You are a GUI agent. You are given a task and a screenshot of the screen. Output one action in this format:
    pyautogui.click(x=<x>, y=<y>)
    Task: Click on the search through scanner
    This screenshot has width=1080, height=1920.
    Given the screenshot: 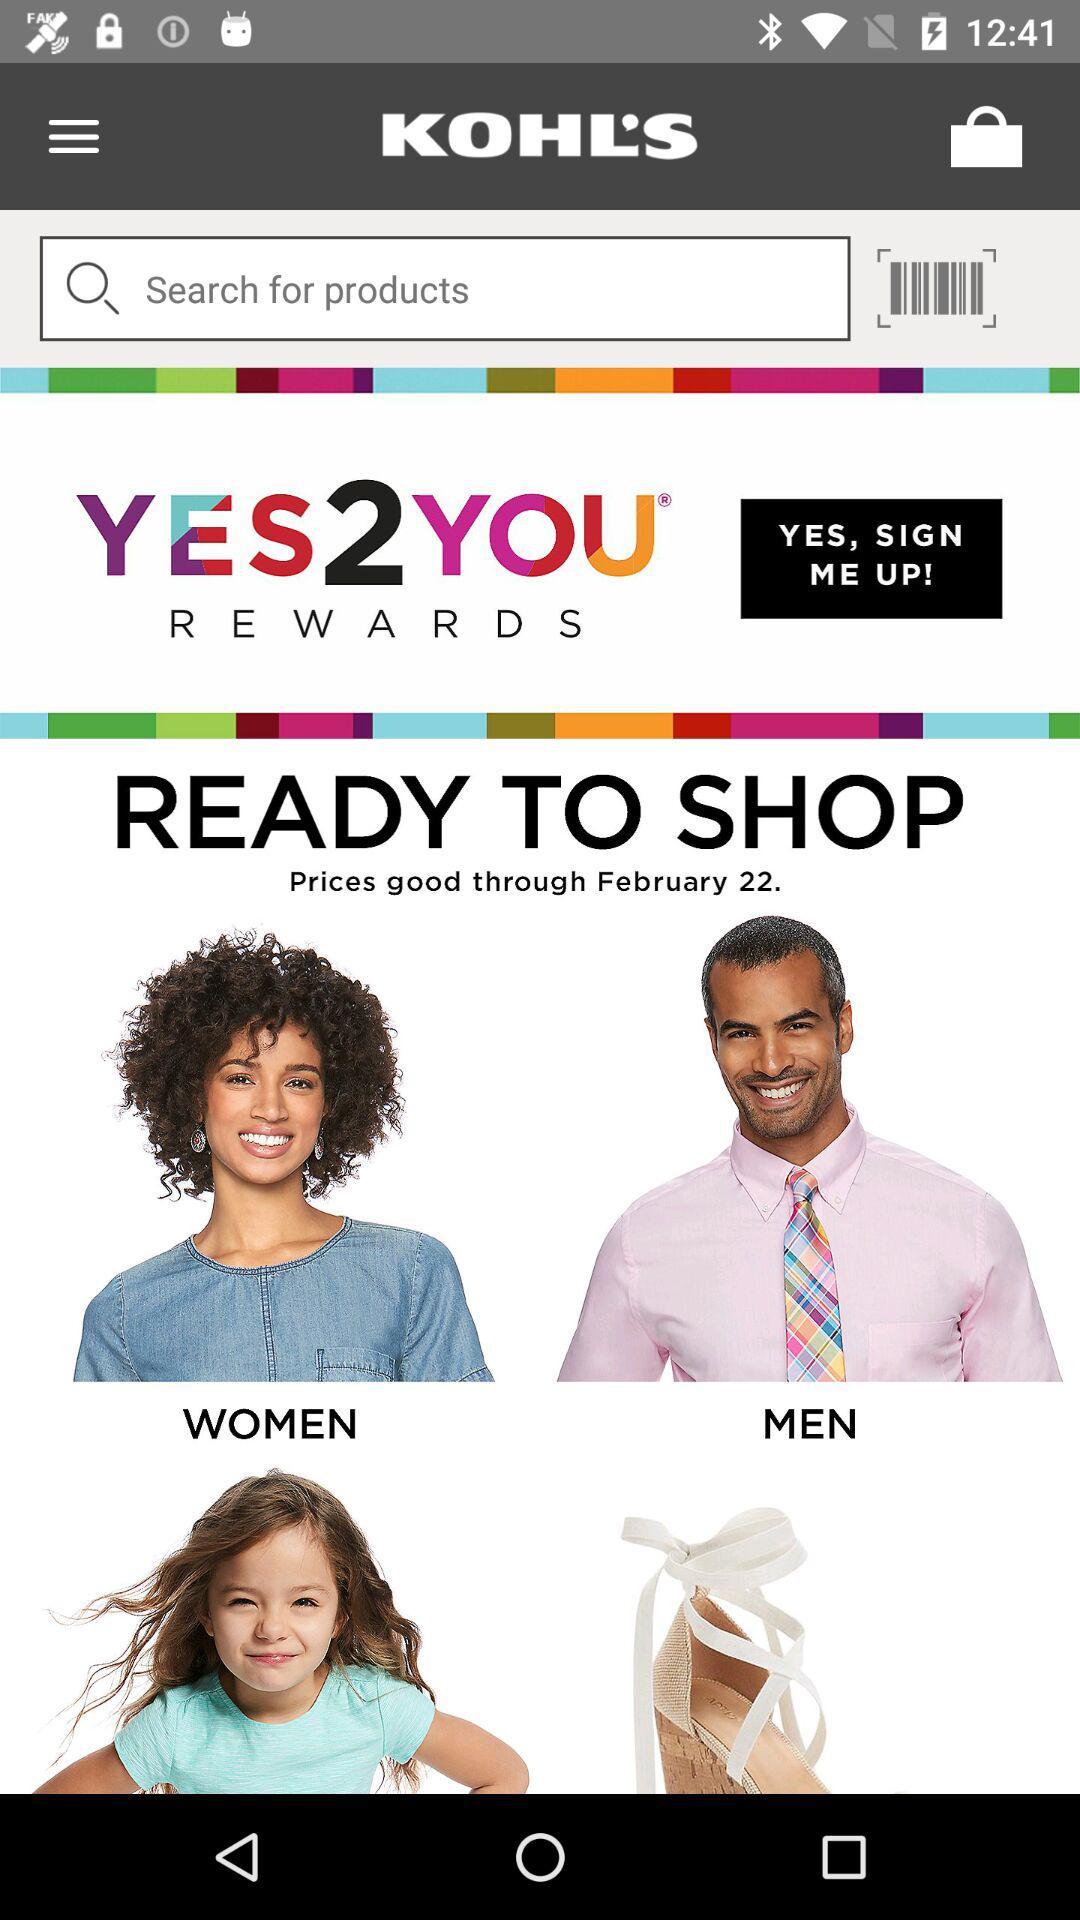 What is the action you would take?
    pyautogui.click(x=936, y=288)
    